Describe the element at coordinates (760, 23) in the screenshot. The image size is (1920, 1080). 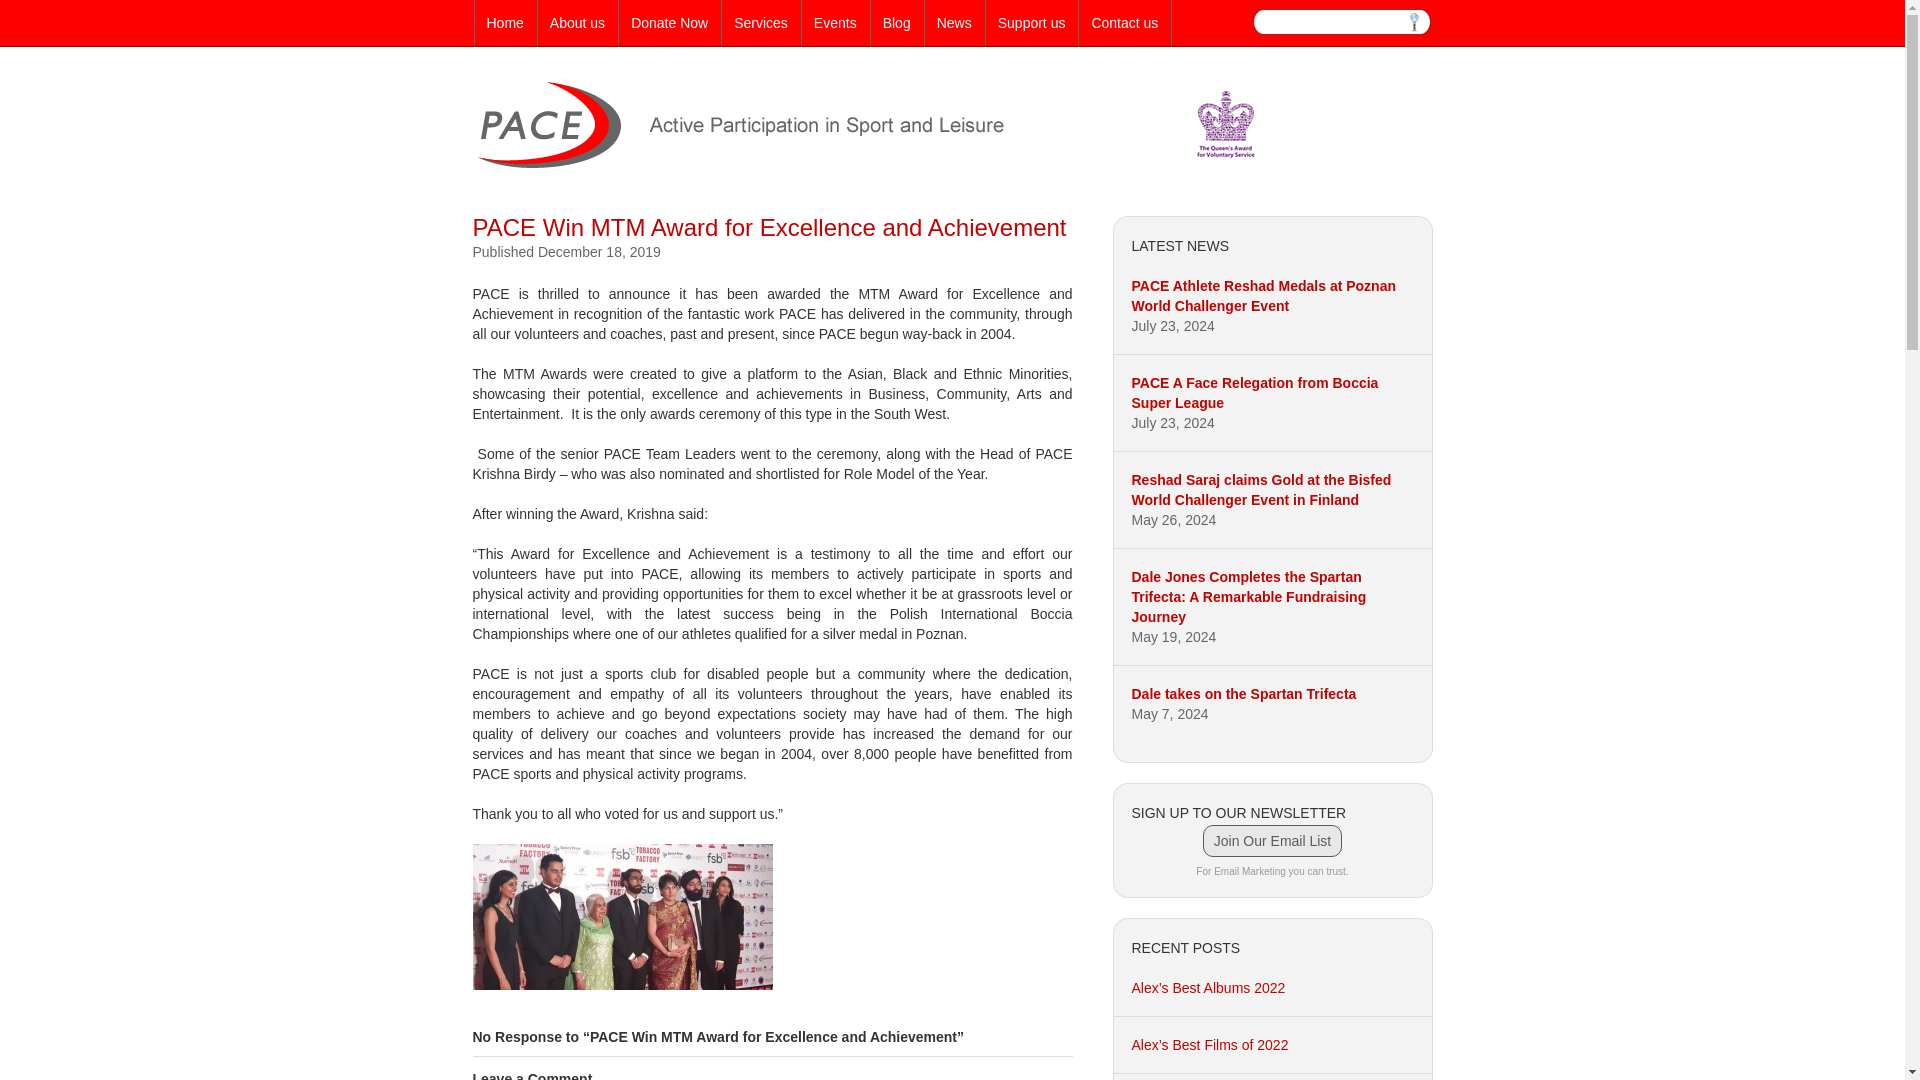
I see `Services` at that location.